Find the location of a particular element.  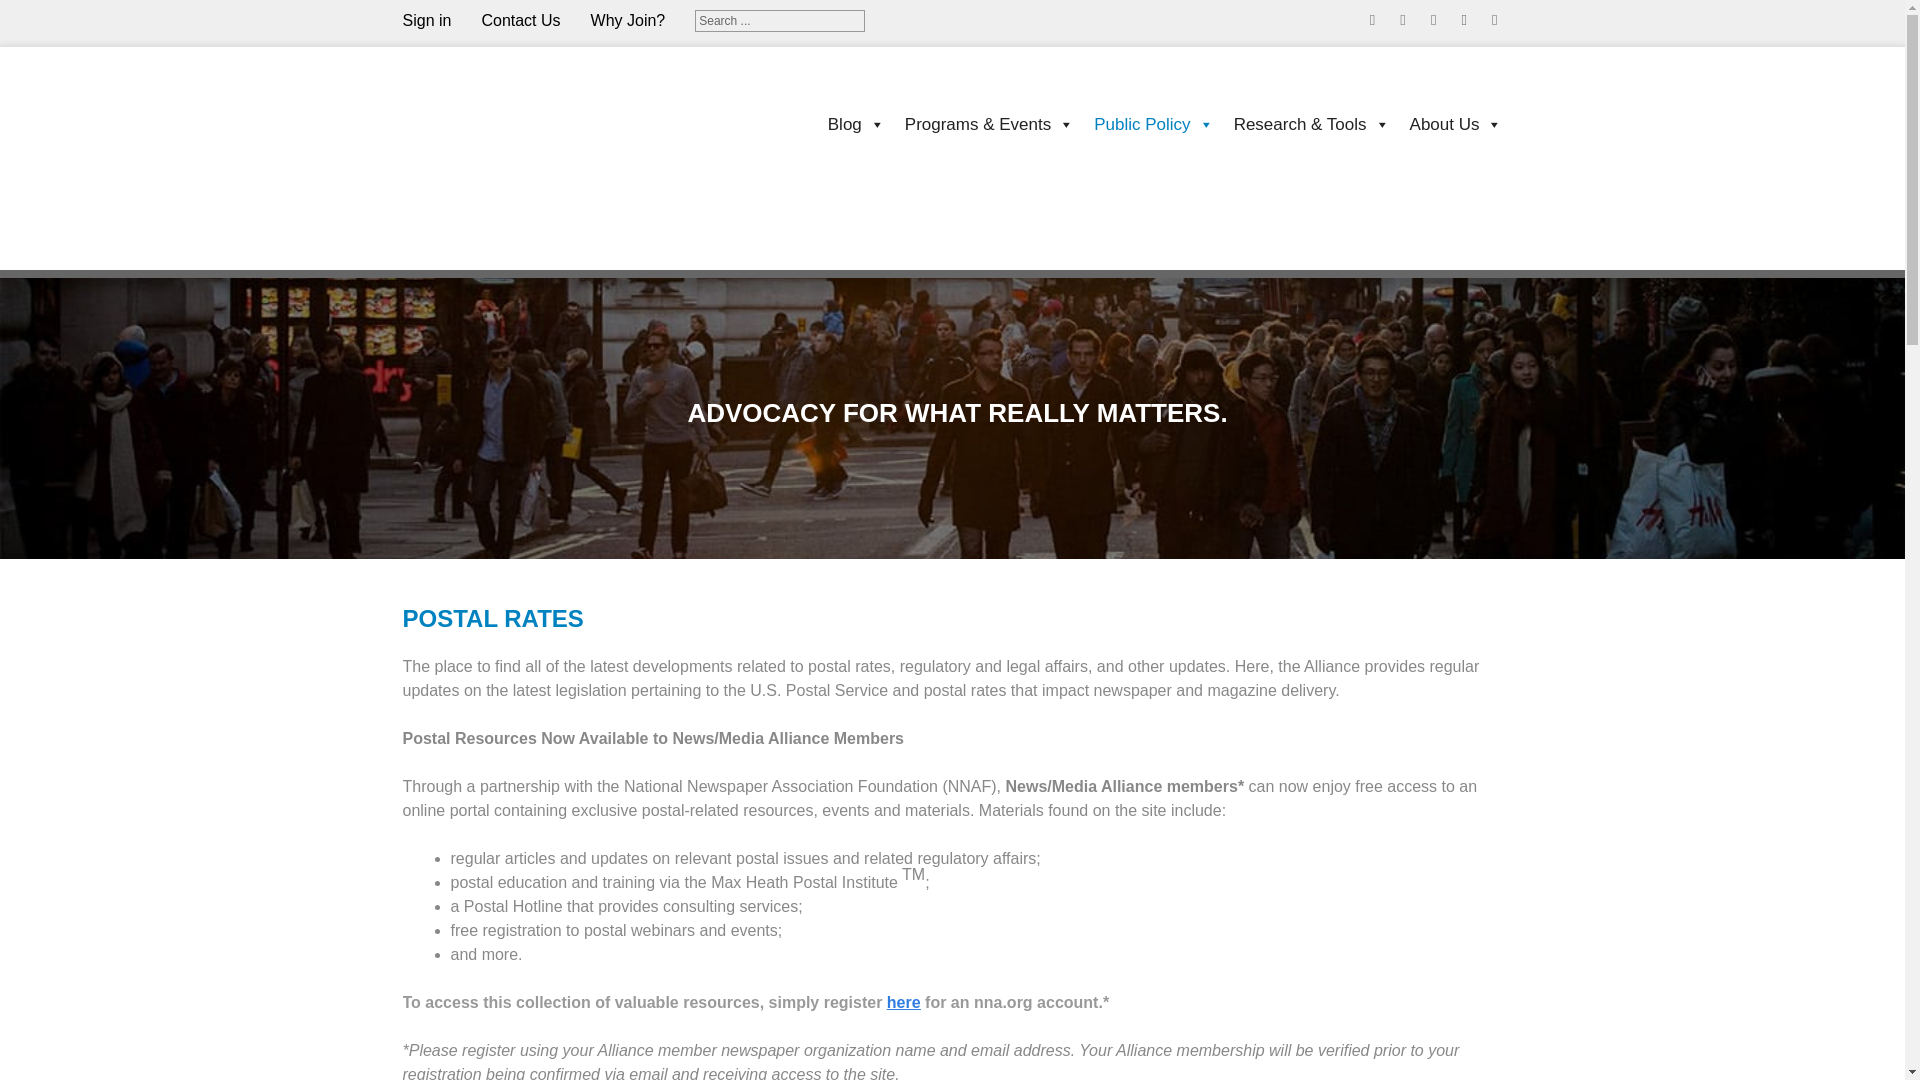

Blog is located at coordinates (846, 123).